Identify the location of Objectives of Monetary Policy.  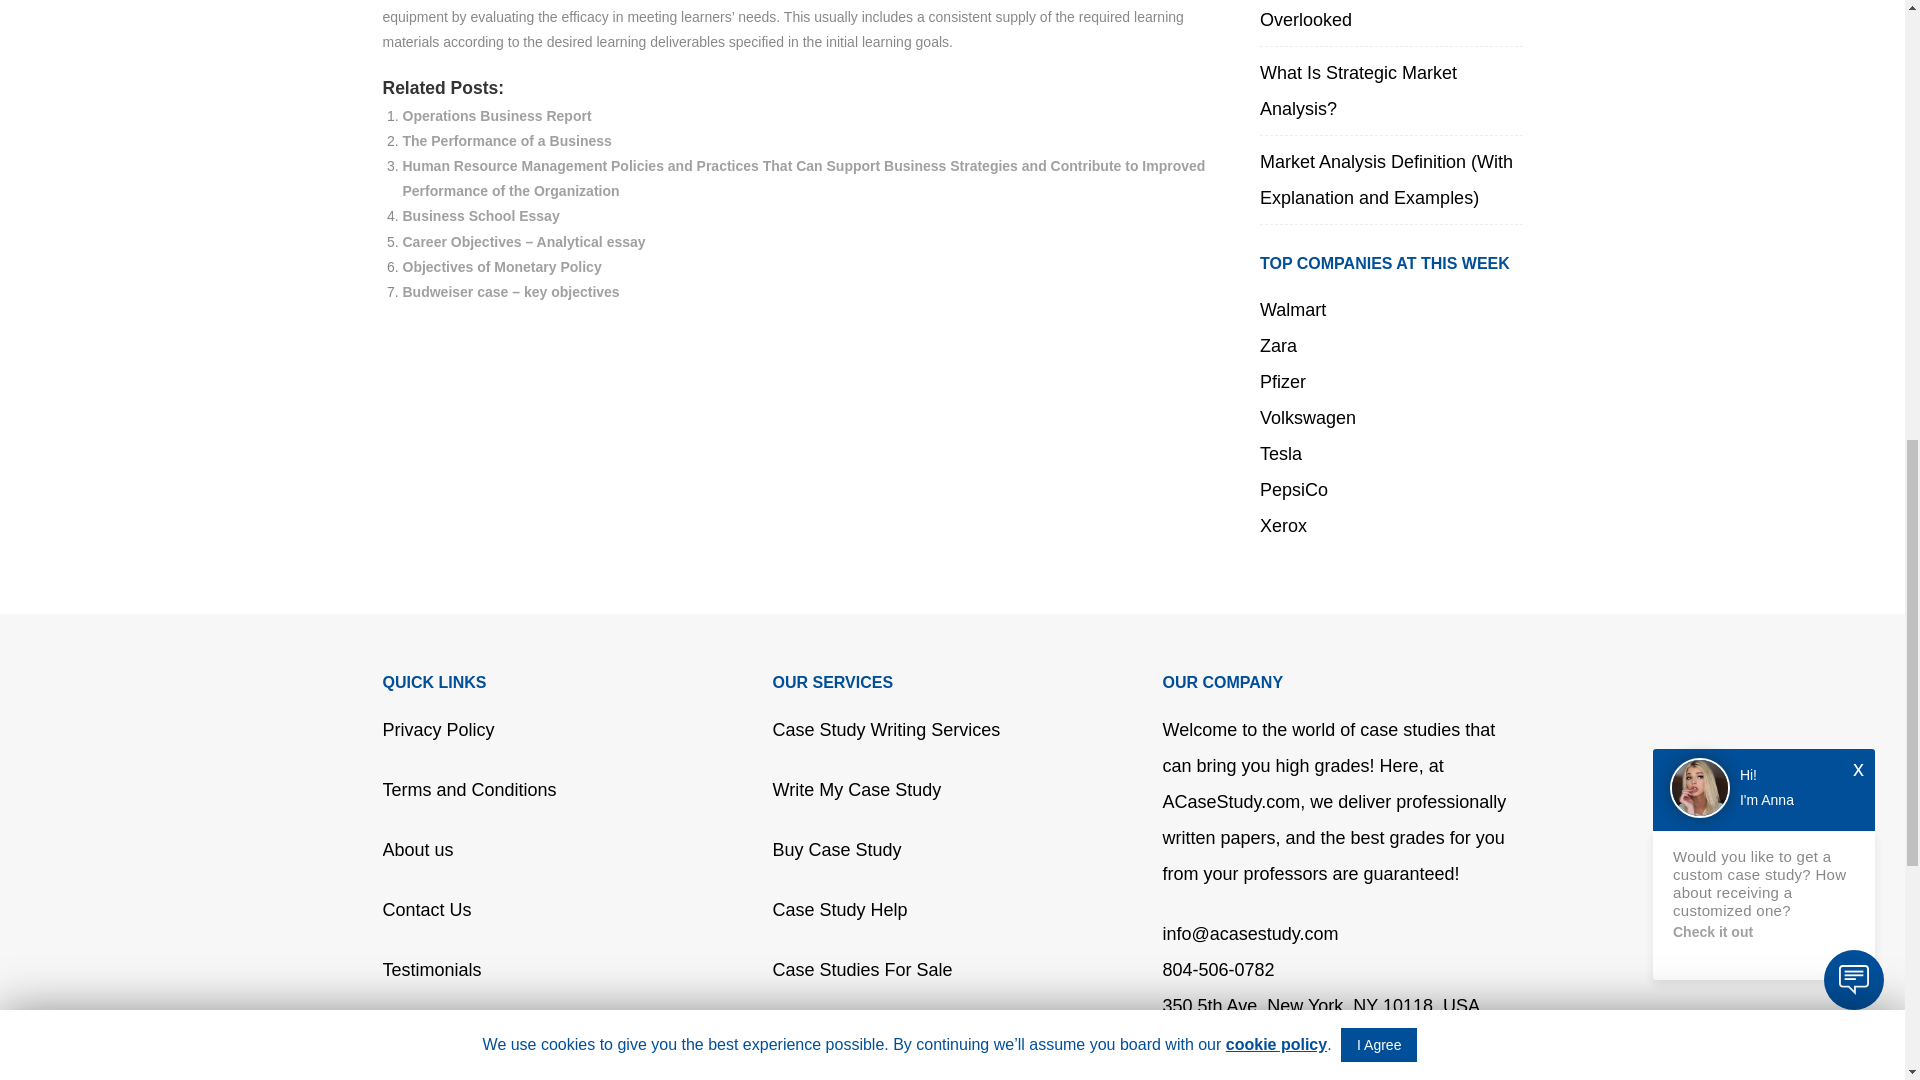
(500, 267).